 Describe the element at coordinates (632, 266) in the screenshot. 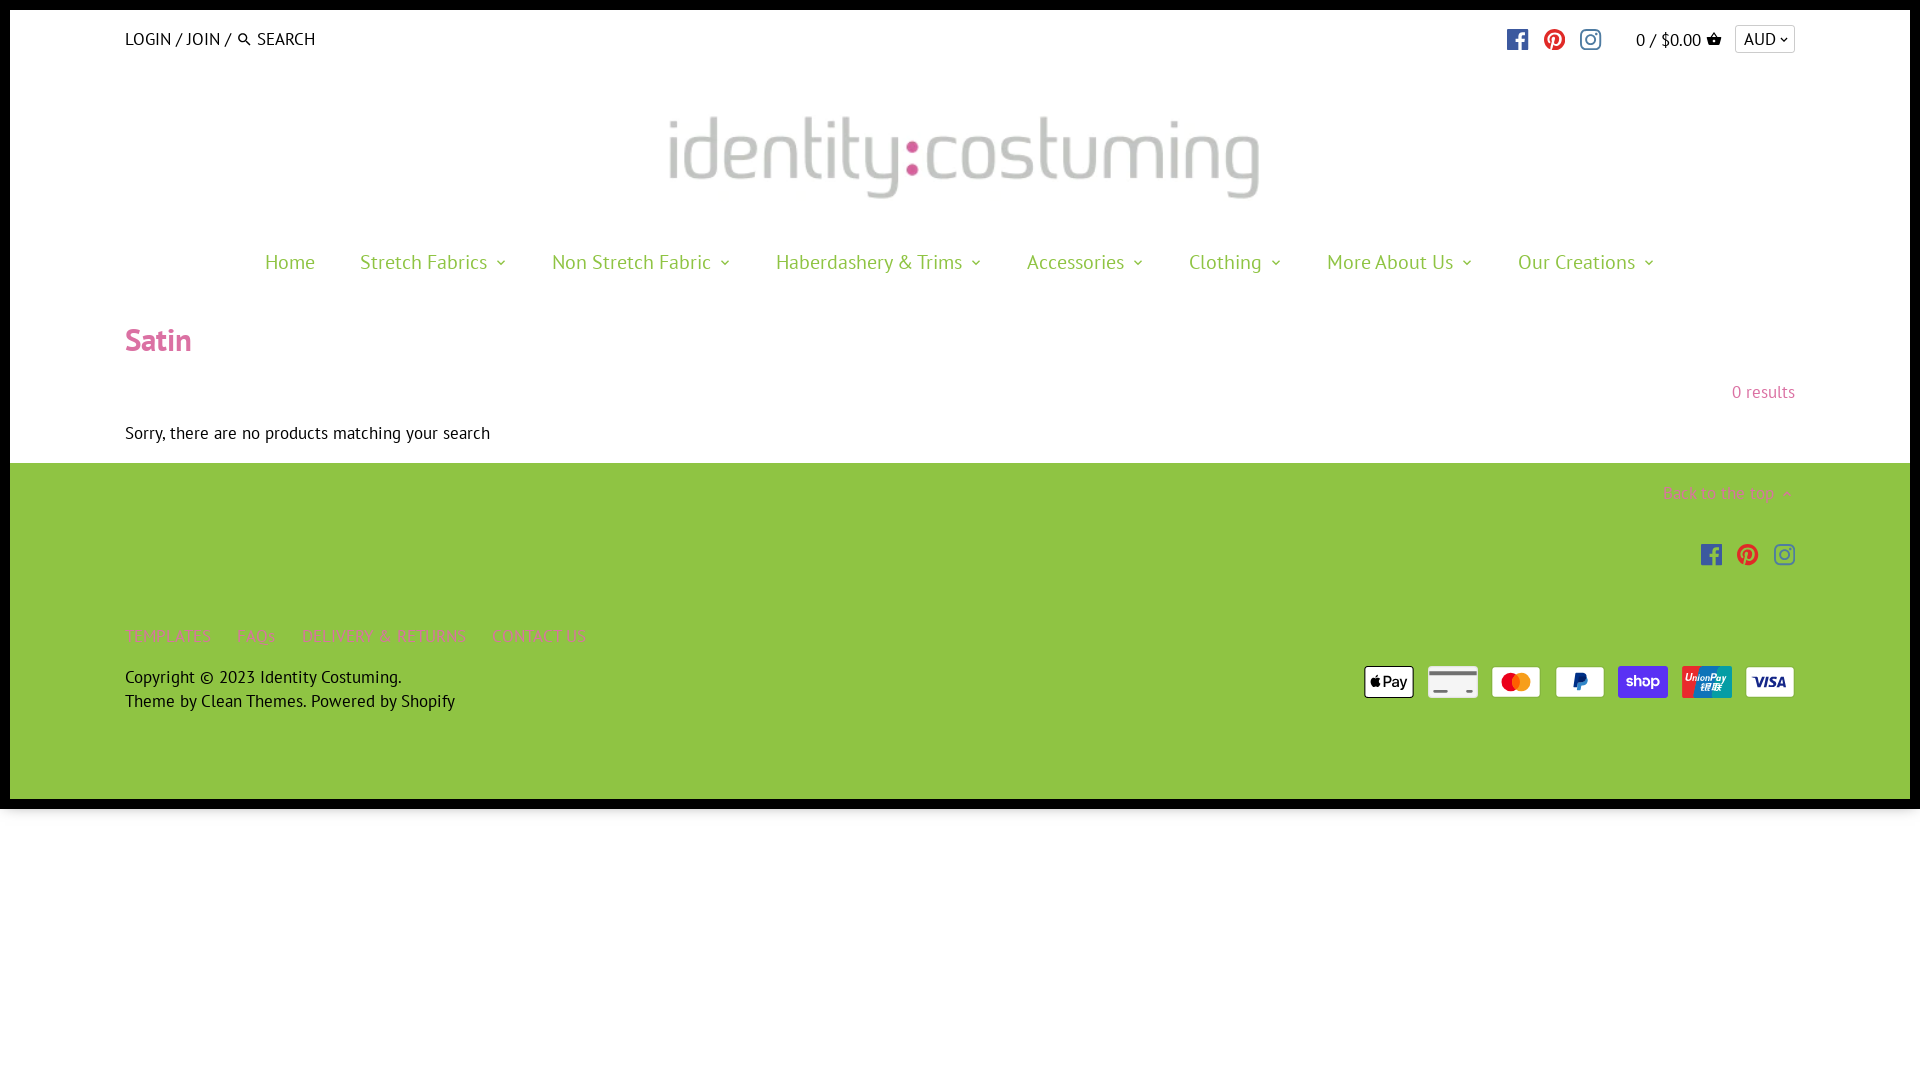

I see `Non Stretch Fabric` at that location.